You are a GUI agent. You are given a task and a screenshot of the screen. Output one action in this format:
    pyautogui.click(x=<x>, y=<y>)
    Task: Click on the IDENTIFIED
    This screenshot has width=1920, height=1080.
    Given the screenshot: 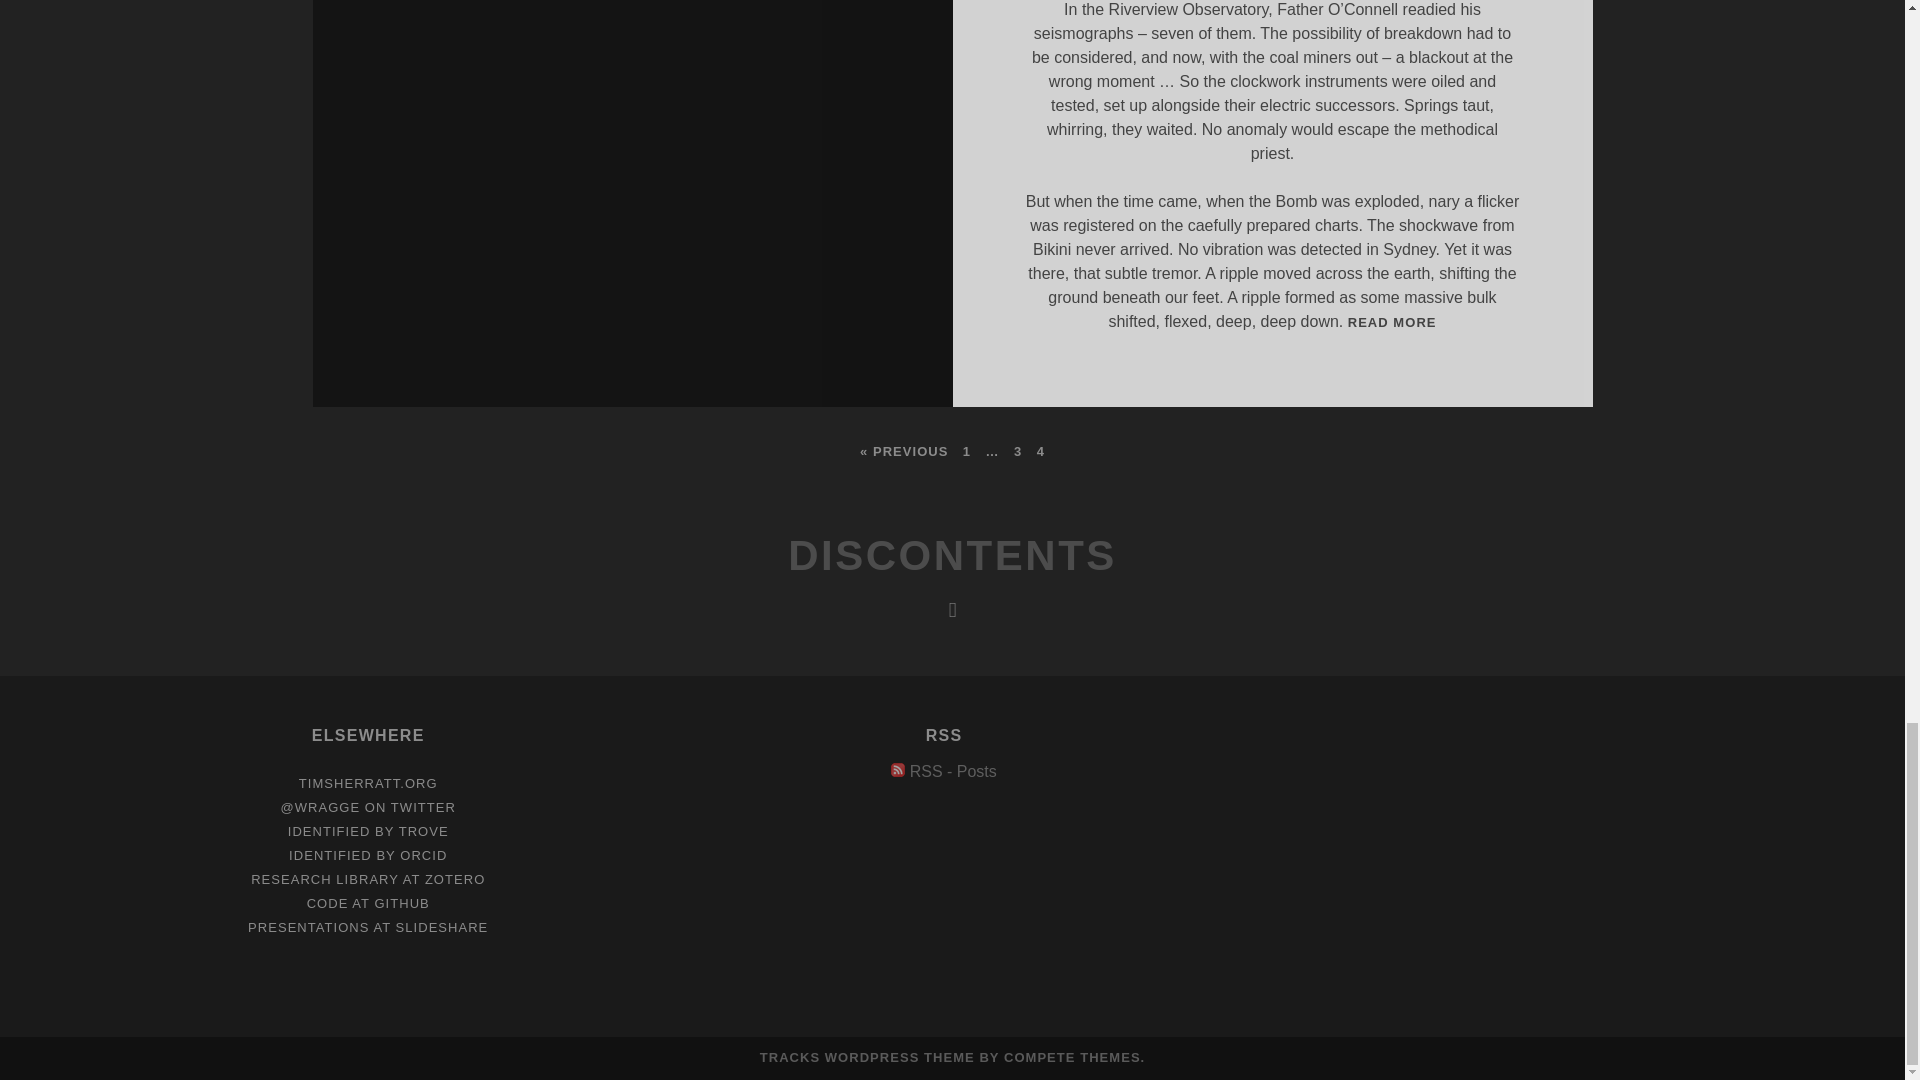 What is the action you would take?
    pyautogui.click(x=868, y=1056)
    